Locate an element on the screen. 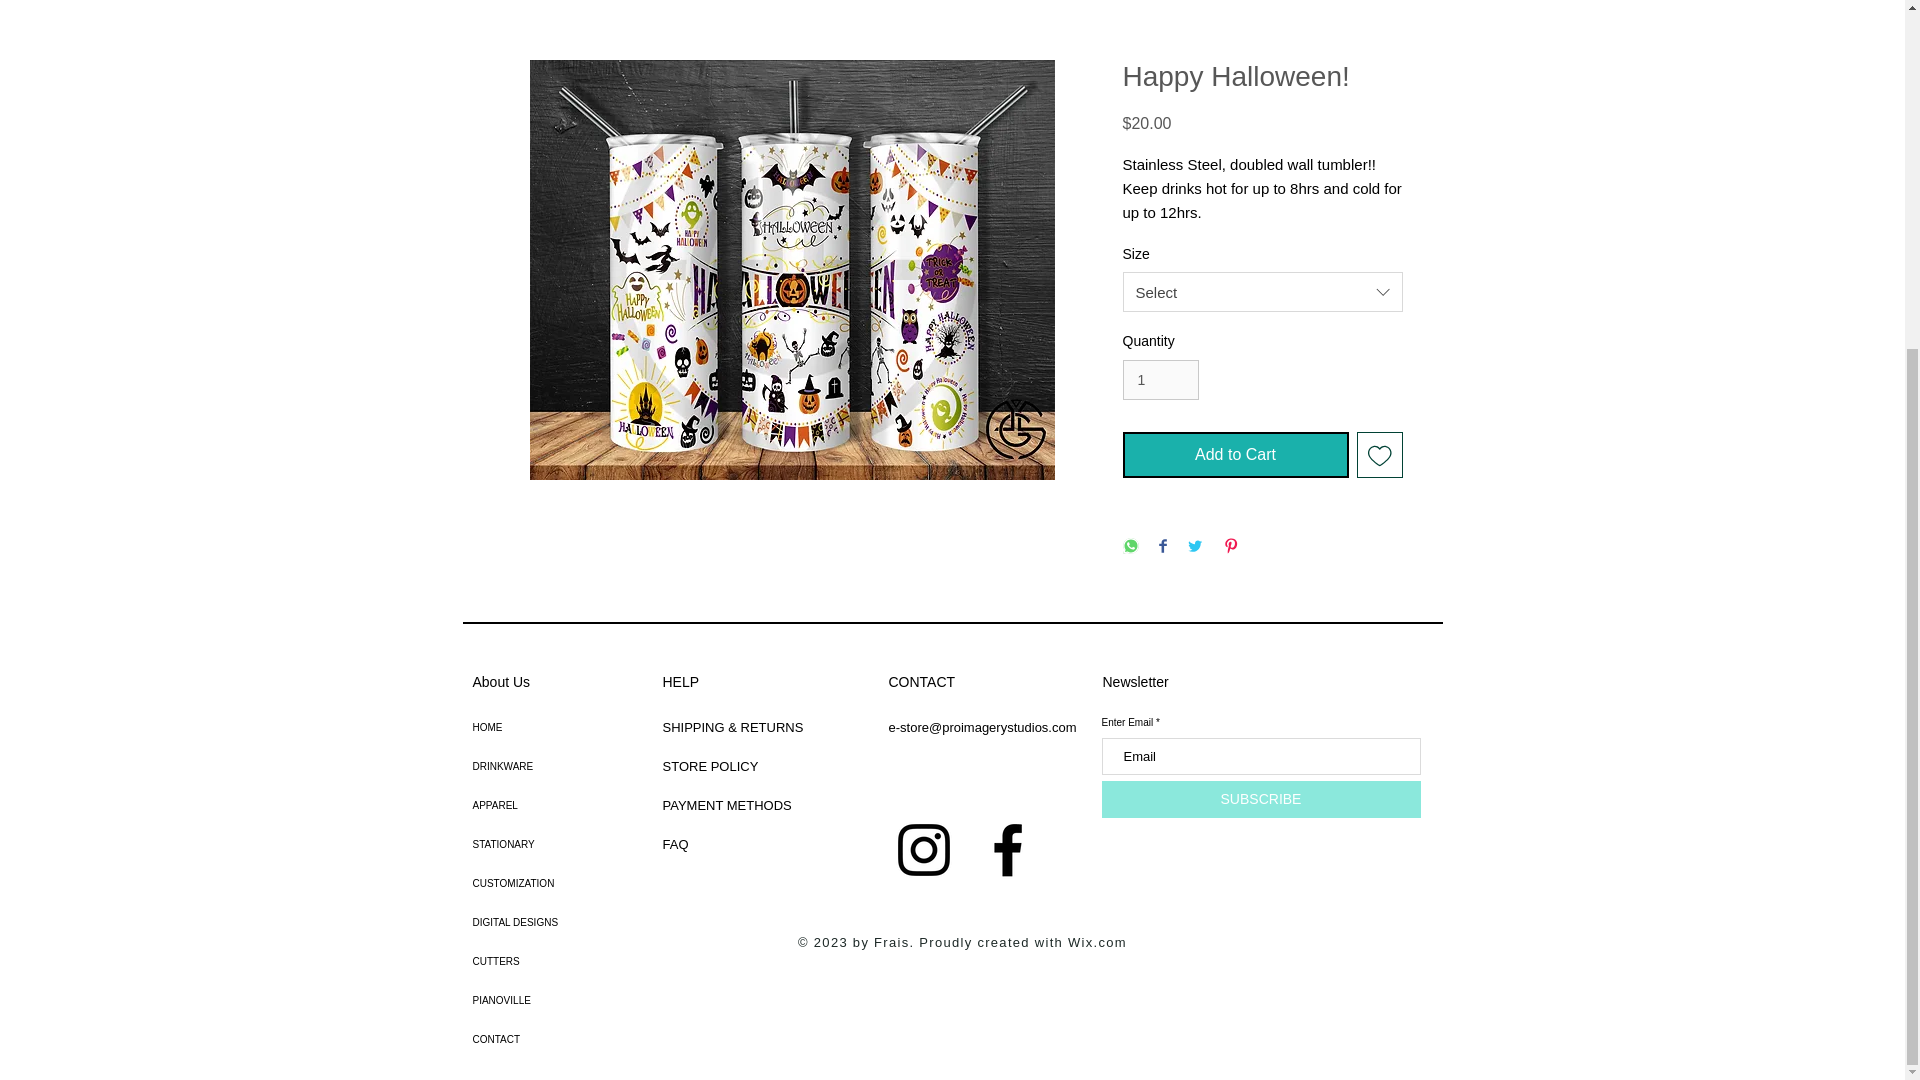 This screenshot has height=1080, width=1920. STORE POLICY  is located at coordinates (711, 766).